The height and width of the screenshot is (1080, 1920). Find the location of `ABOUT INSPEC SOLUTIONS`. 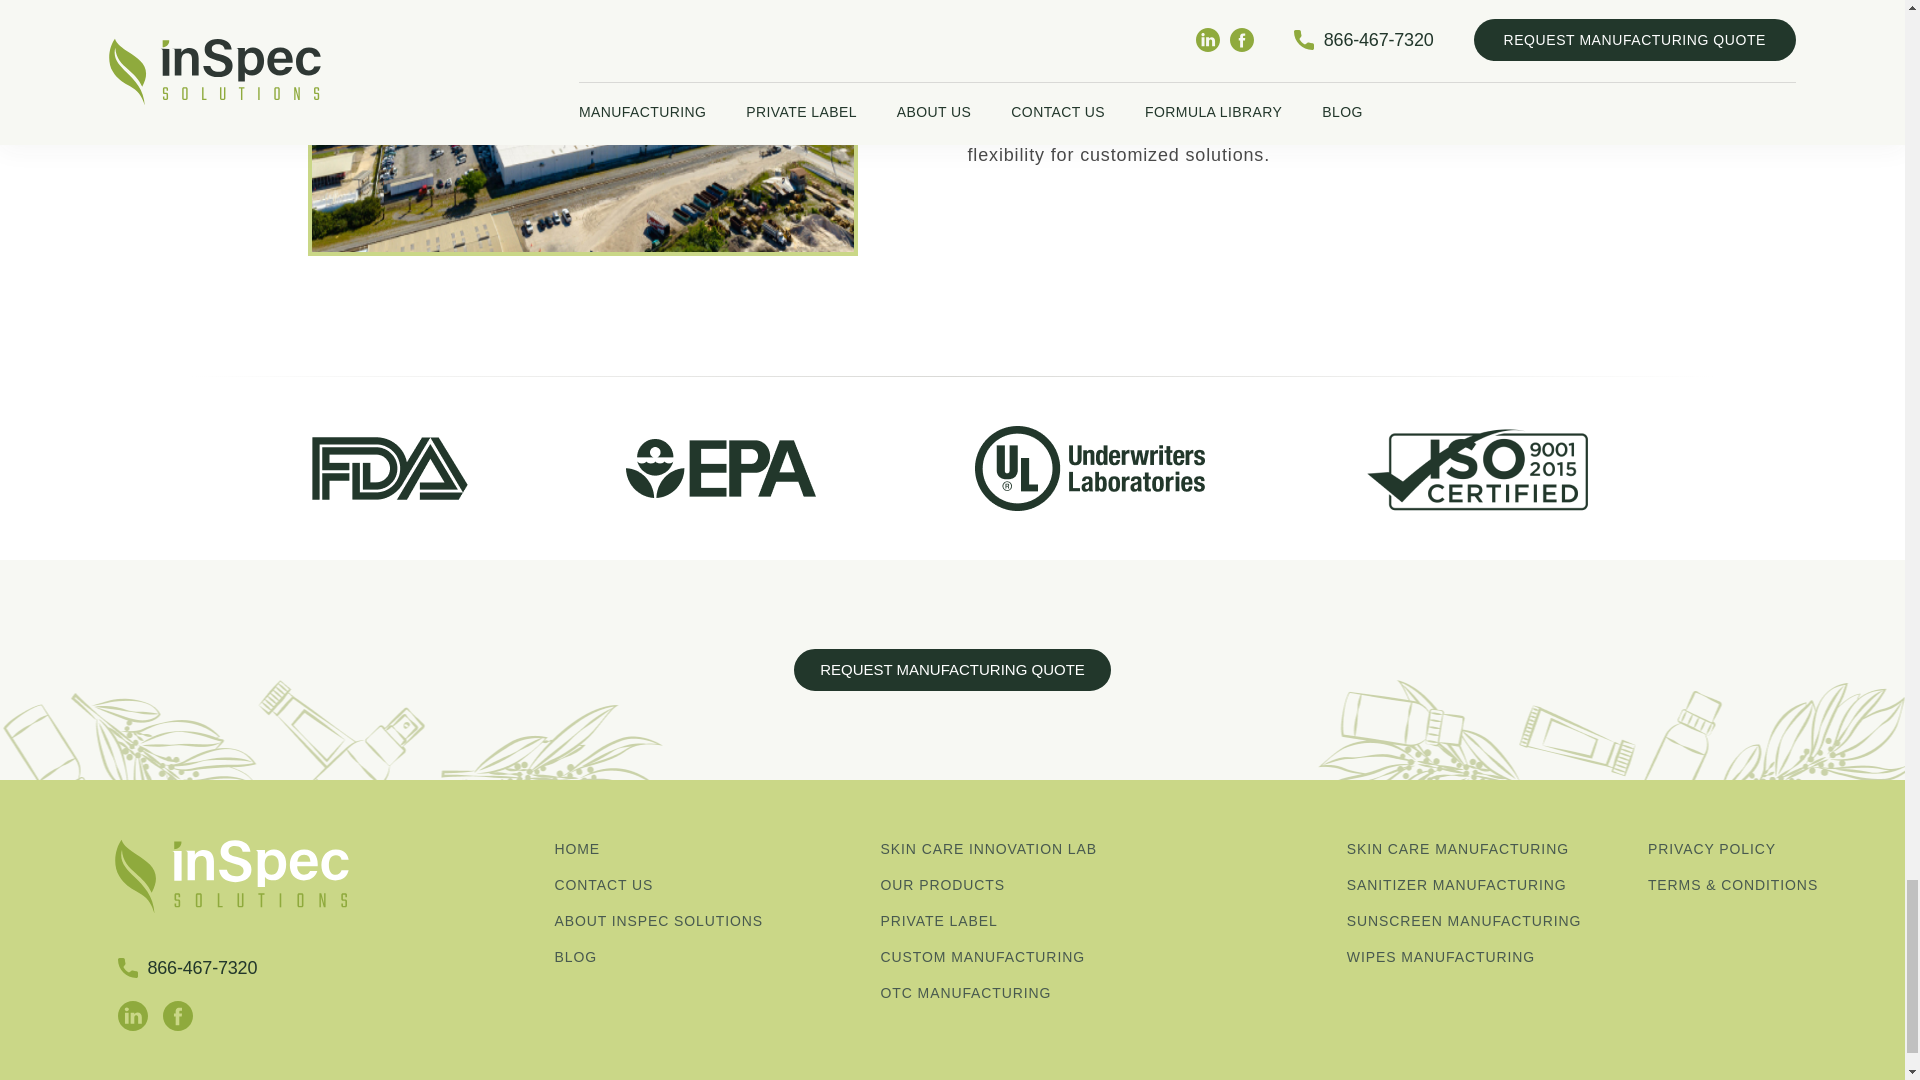

ABOUT INSPEC SOLUTIONS is located at coordinates (697, 922).